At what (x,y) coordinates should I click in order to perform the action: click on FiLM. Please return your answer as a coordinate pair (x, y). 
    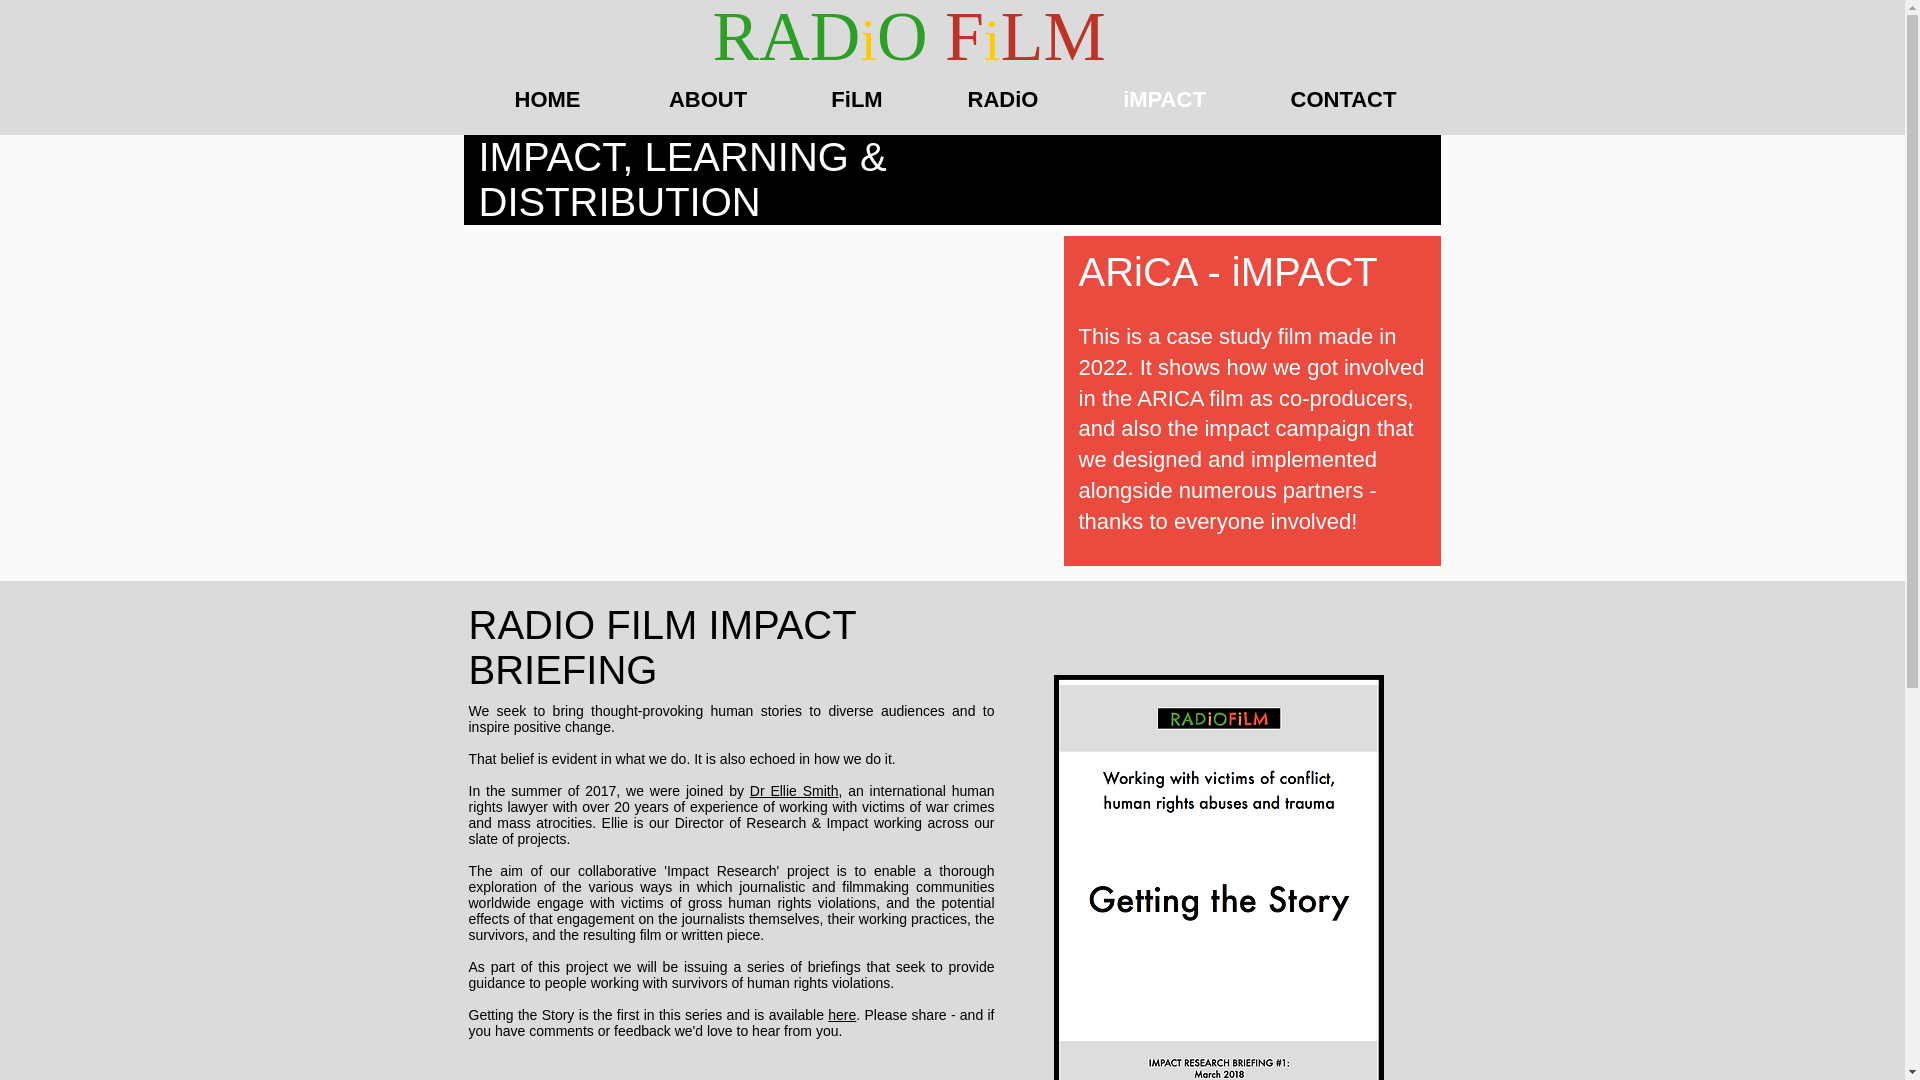
    Looking at the image, I should click on (857, 96).